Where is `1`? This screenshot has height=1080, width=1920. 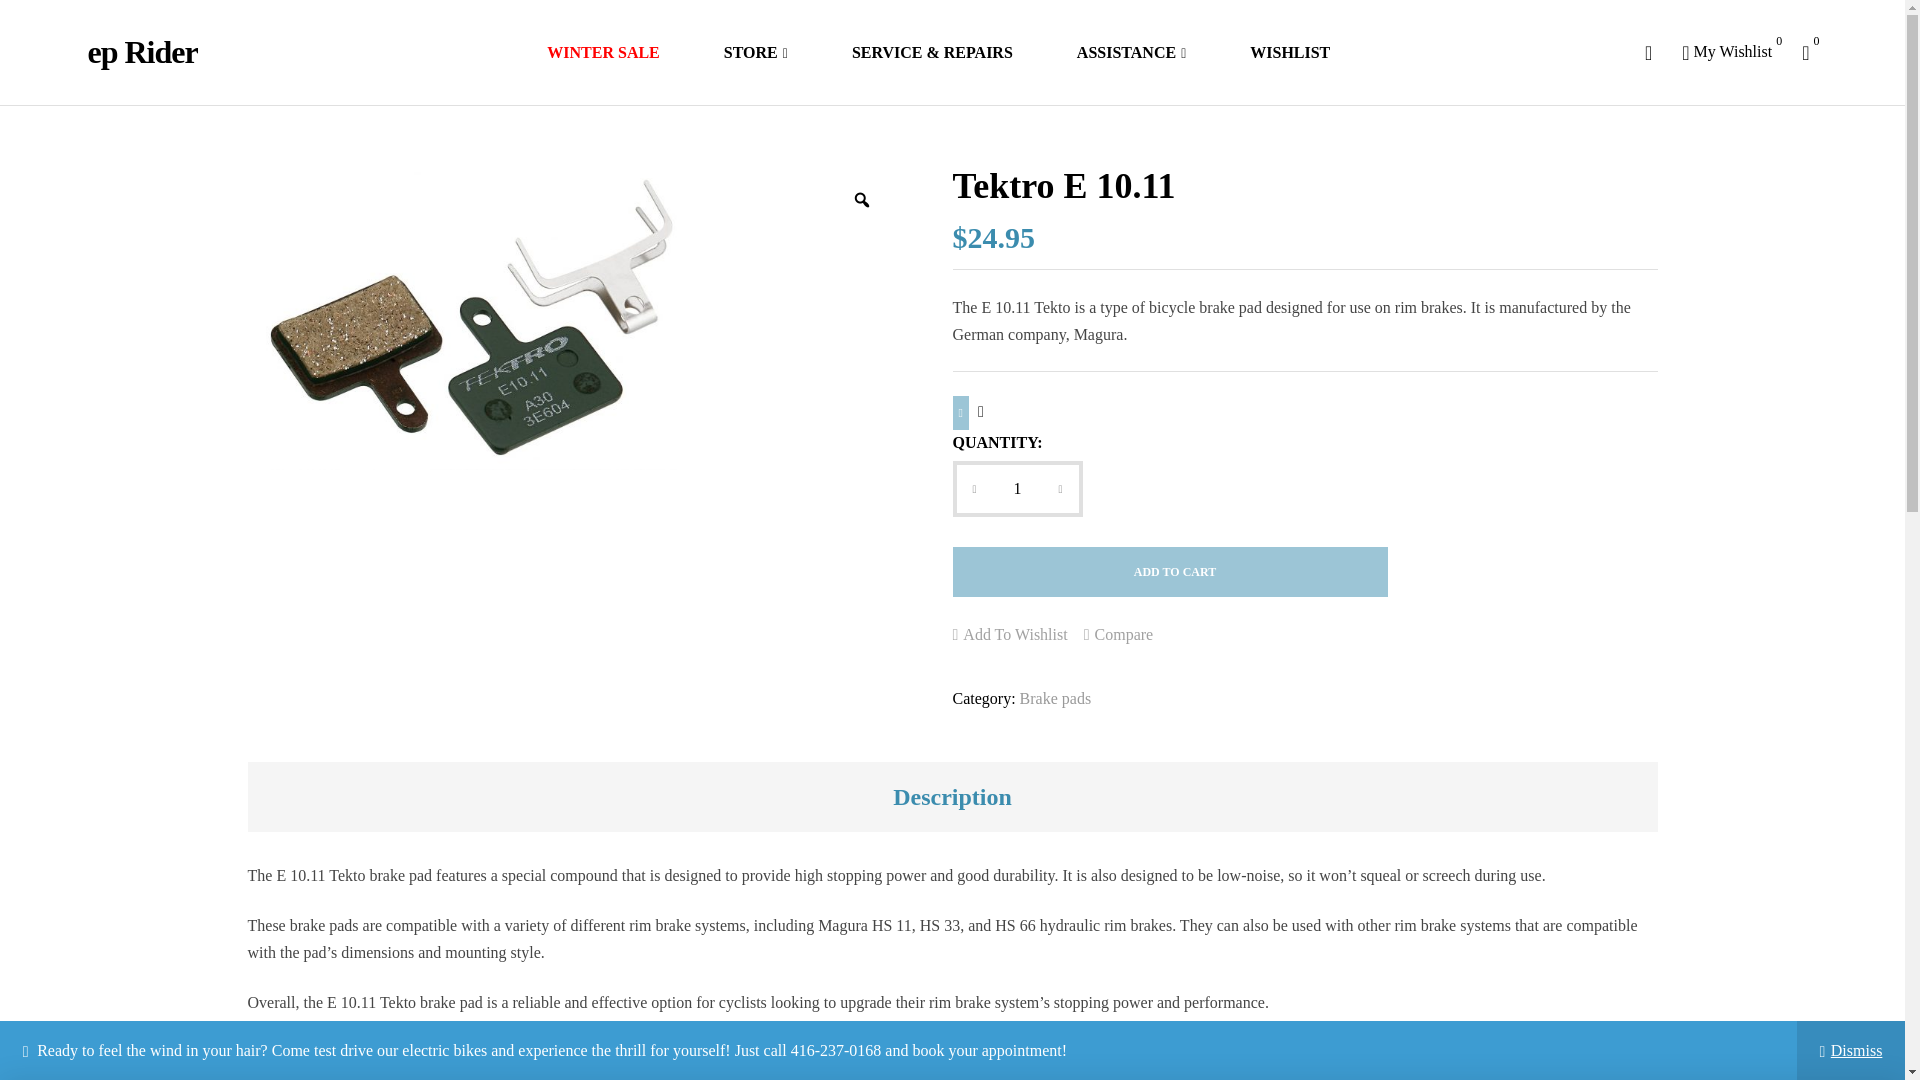
1 is located at coordinates (1017, 488).